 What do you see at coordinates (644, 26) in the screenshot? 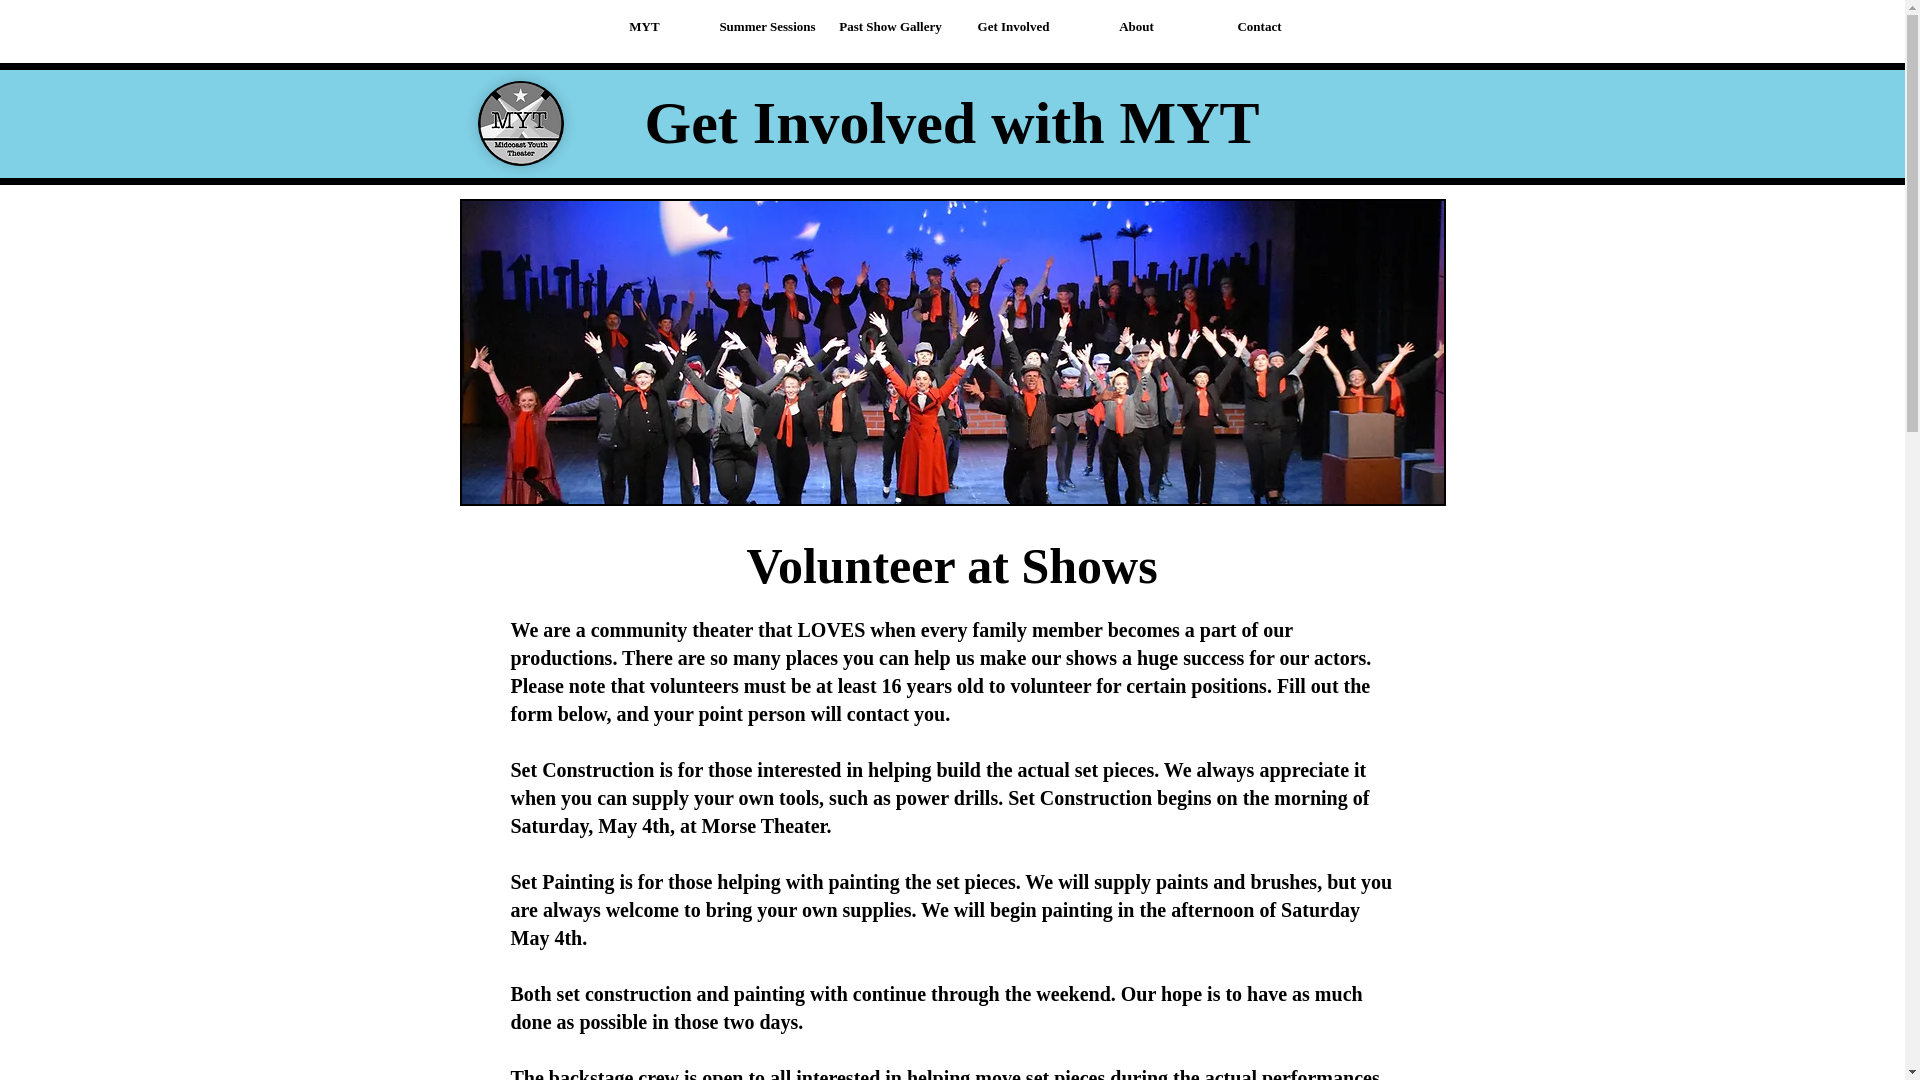
I see `MYT` at bounding box center [644, 26].